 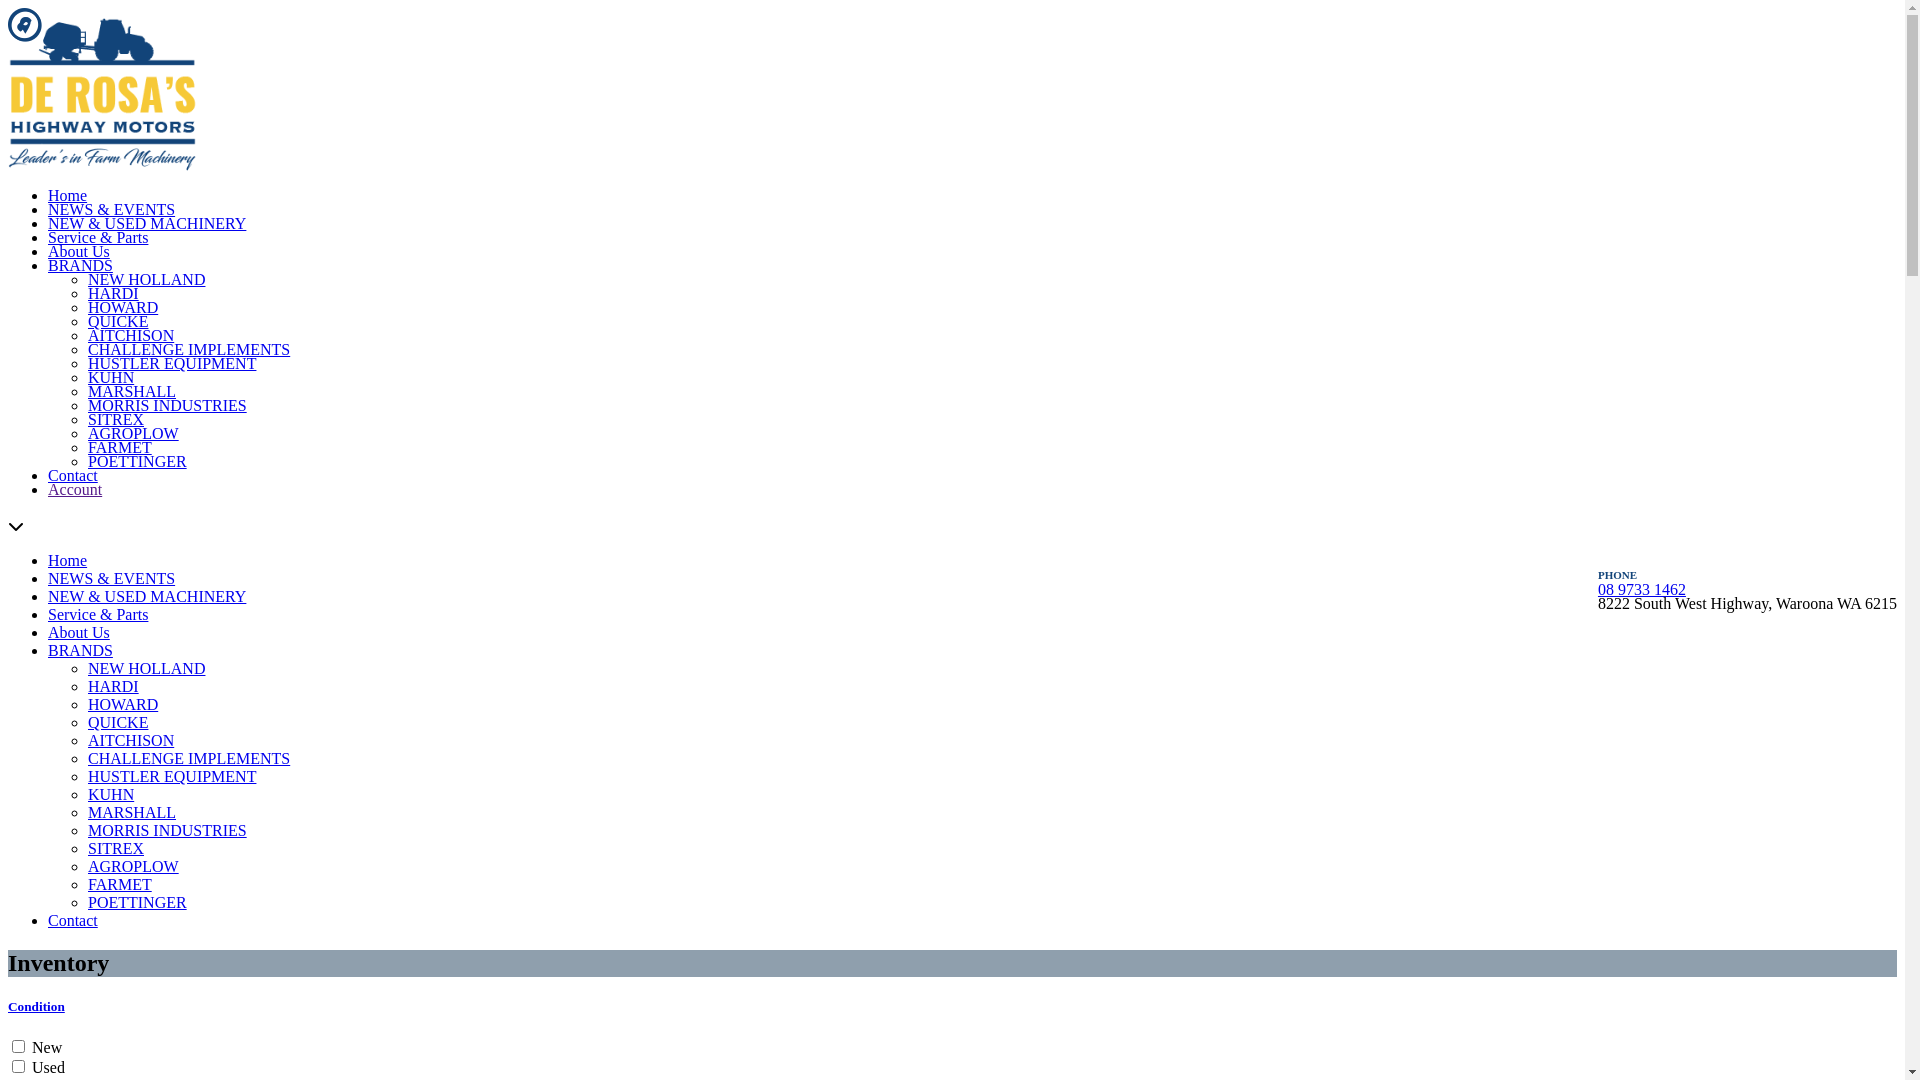 What do you see at coordinates (138, 902) in the screenshot?
I see `POETTINGER` at bounding box center [138, 902].